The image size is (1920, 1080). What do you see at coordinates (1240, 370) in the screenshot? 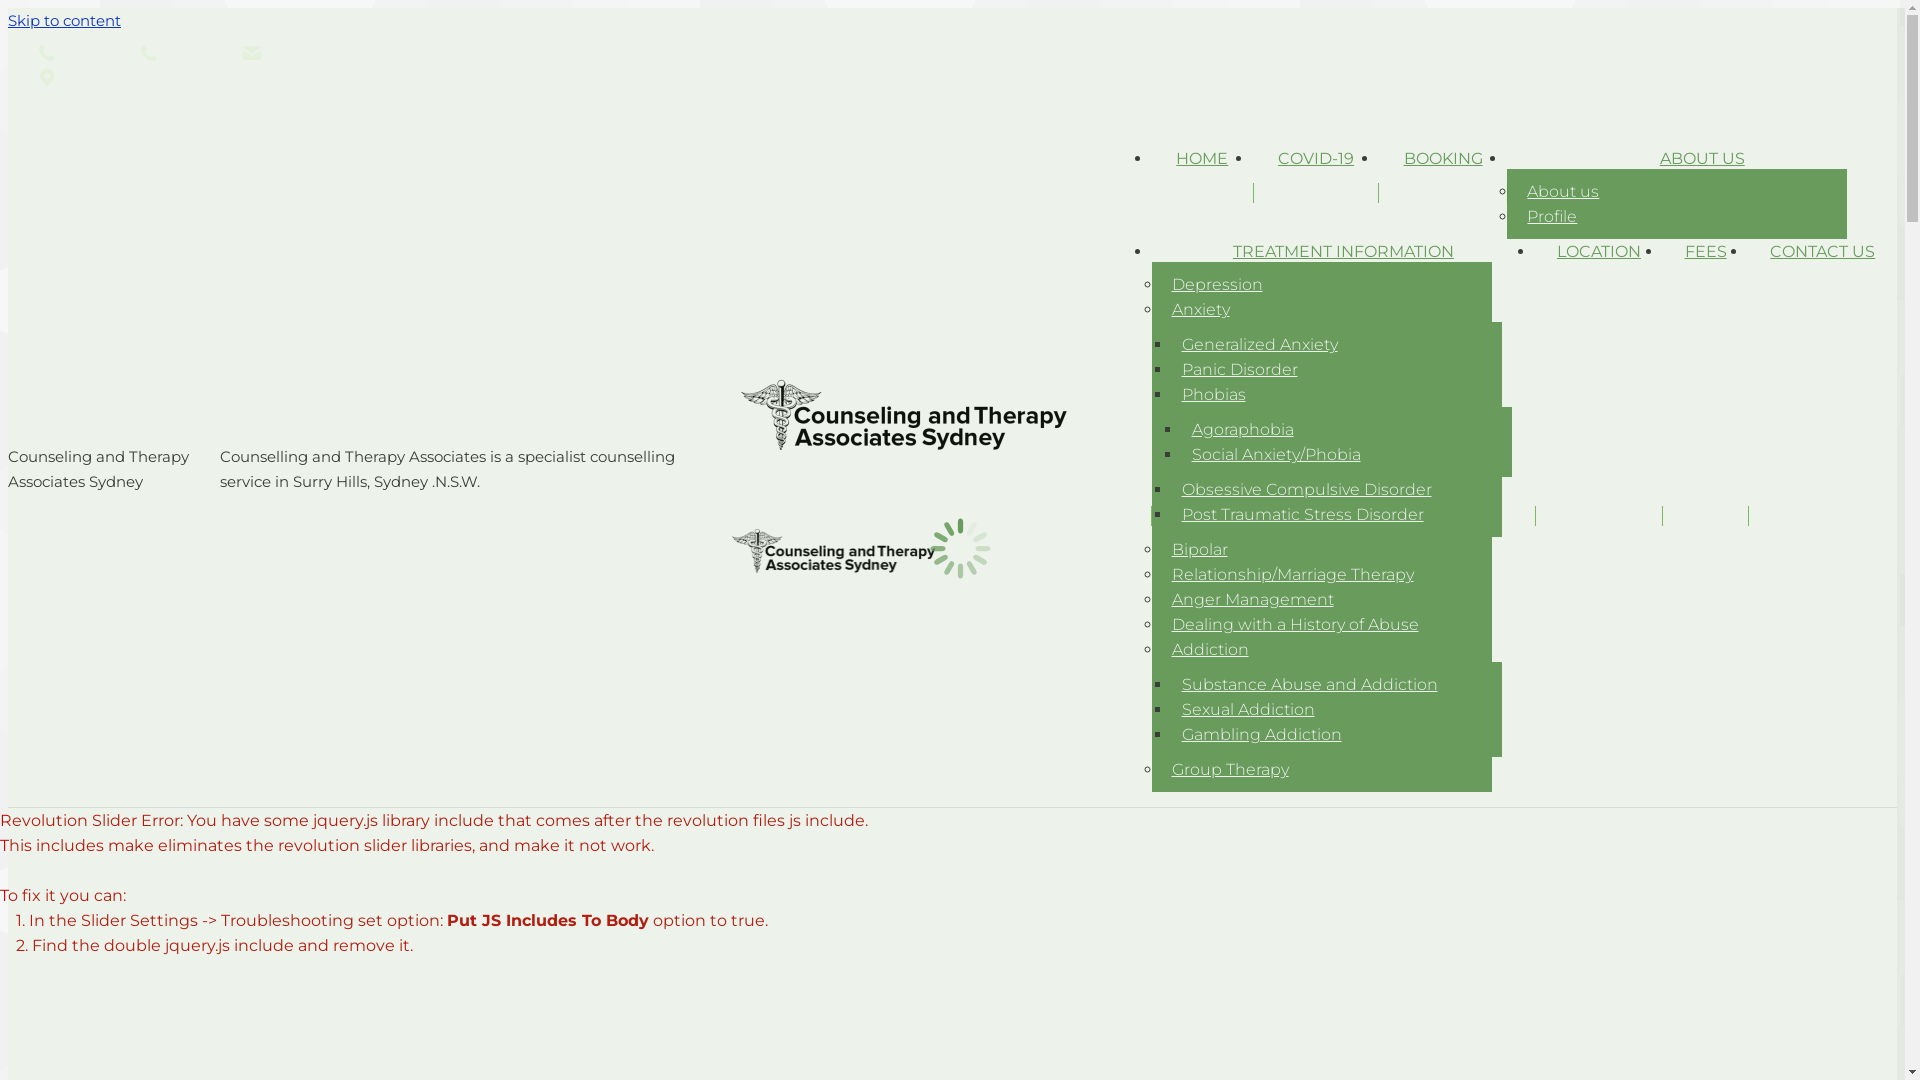
I see `Panic Disorder` at bounding box center [1240, 370].